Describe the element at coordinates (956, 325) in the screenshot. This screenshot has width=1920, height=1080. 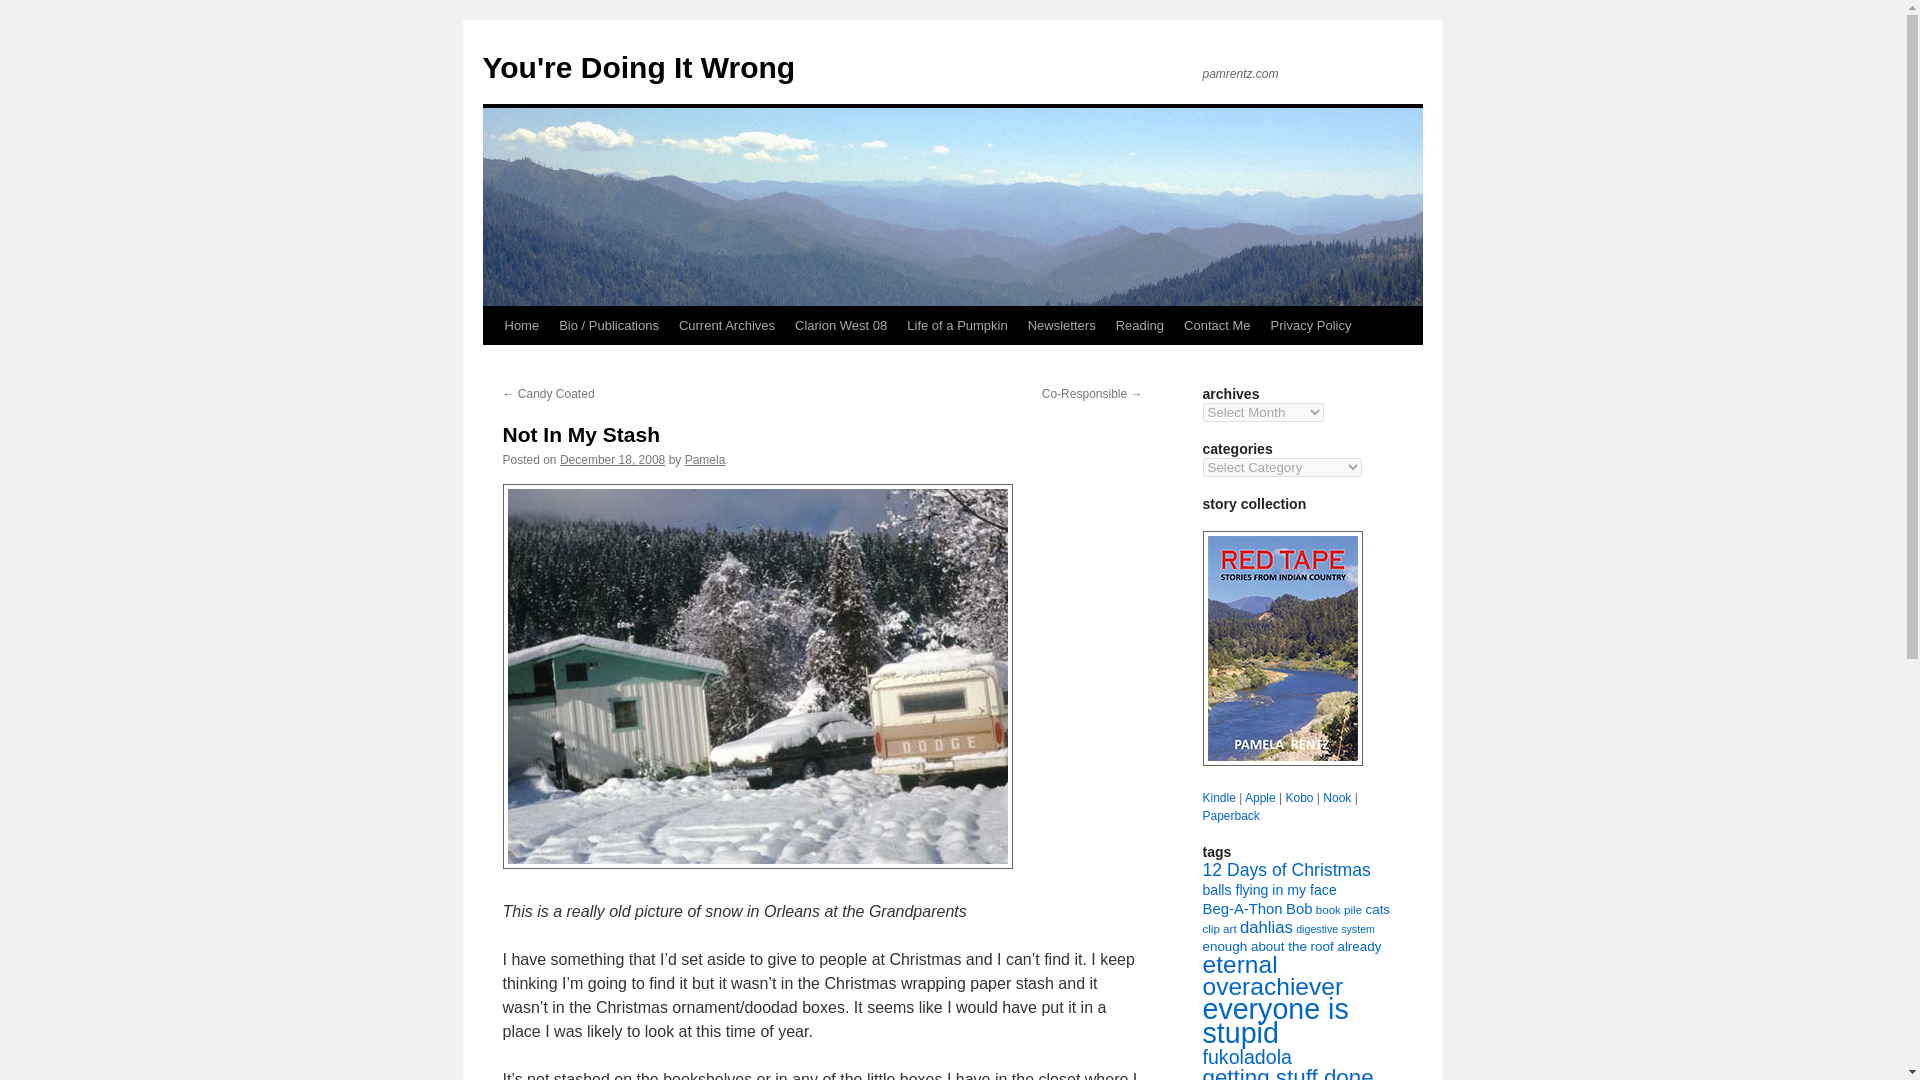
I see `Life of a Pumpkin` at that location.